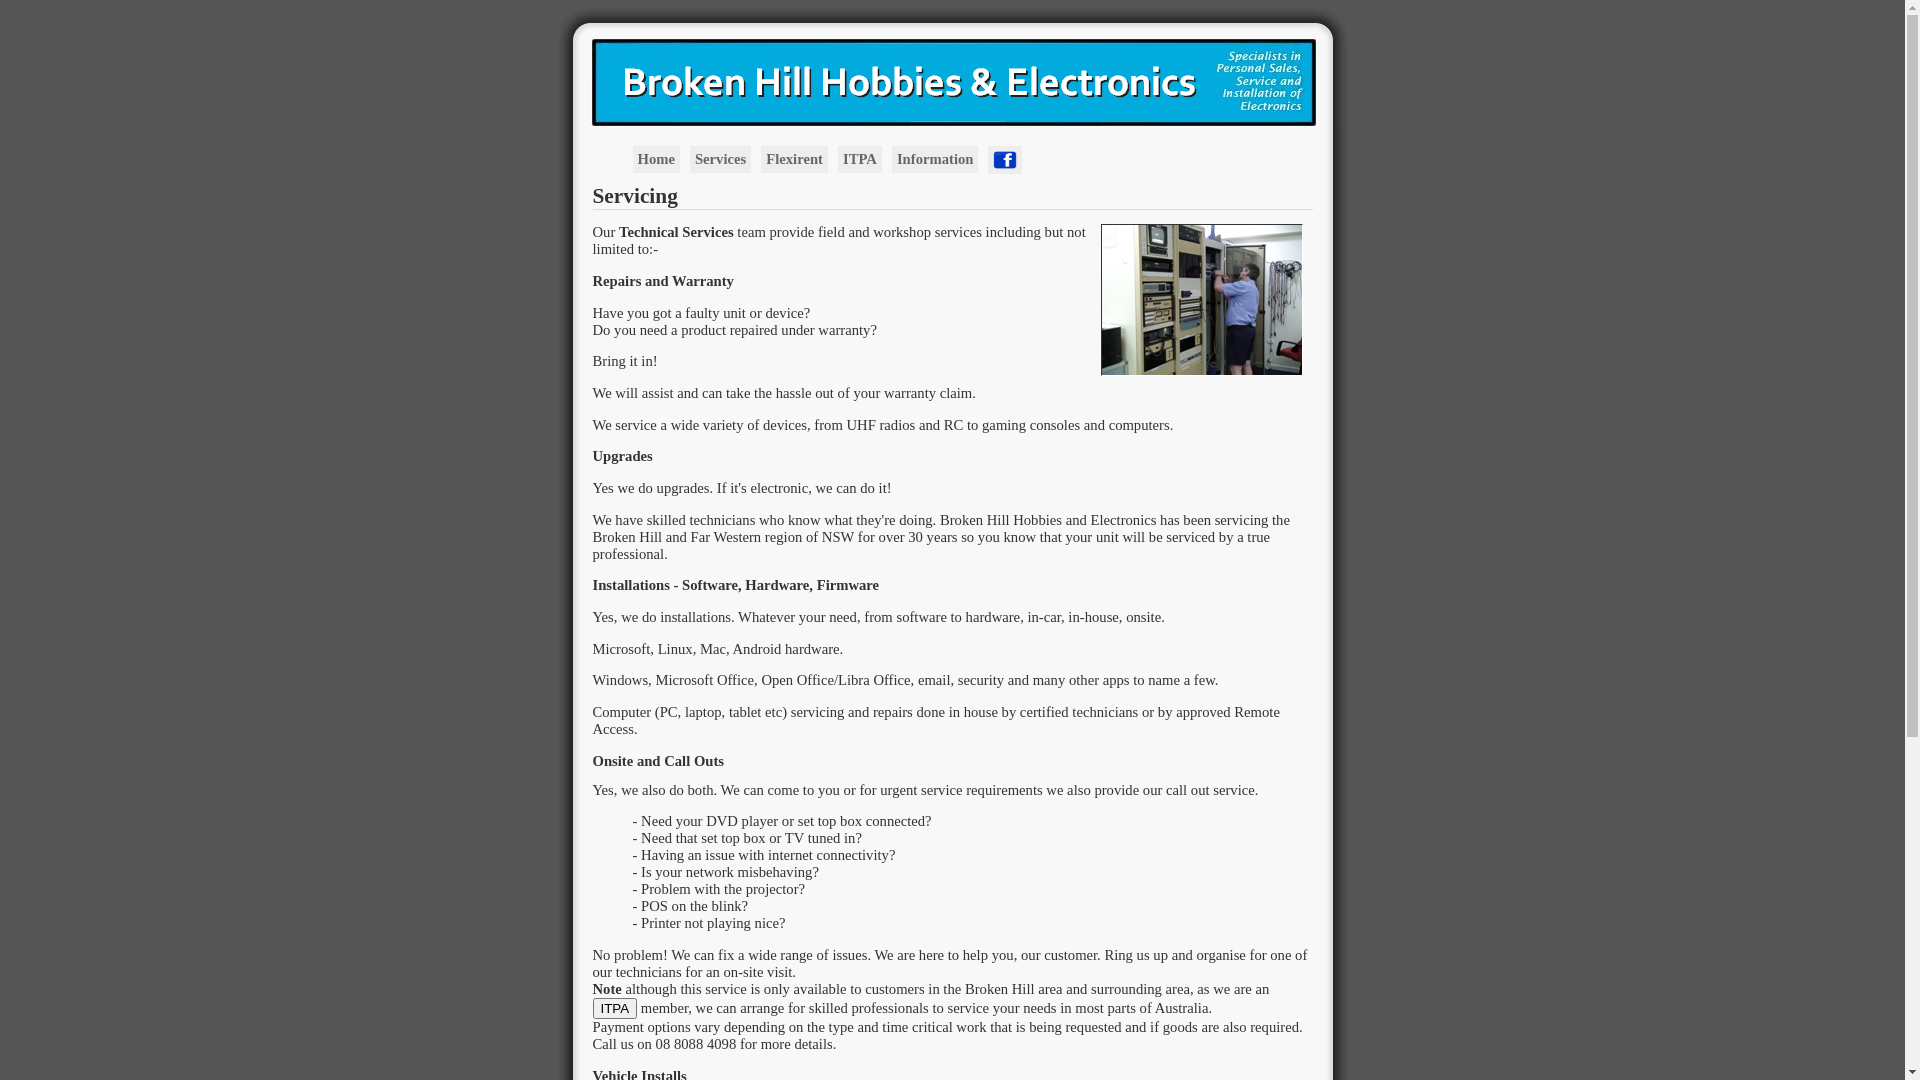  I want to click on Home, so click(656, 160).